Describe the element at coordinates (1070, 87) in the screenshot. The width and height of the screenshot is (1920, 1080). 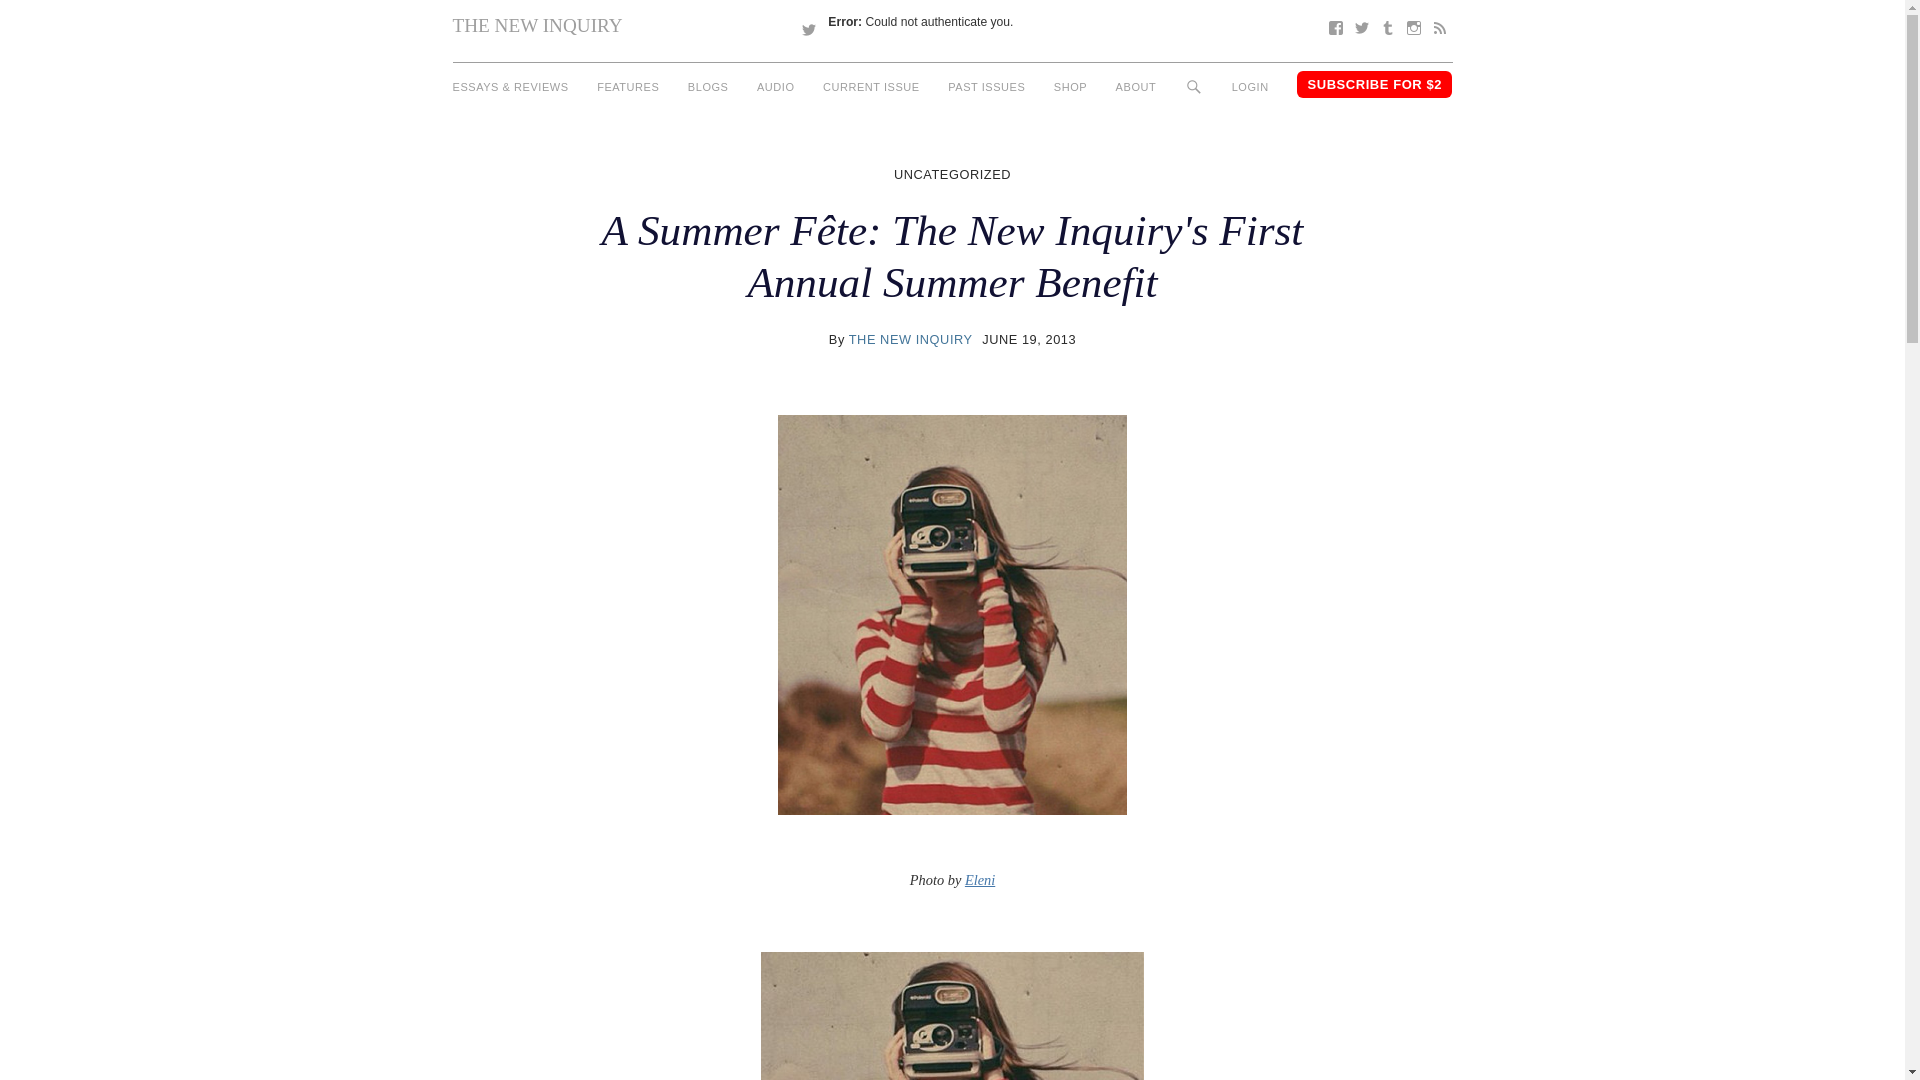
I see `SHOP` at that location.